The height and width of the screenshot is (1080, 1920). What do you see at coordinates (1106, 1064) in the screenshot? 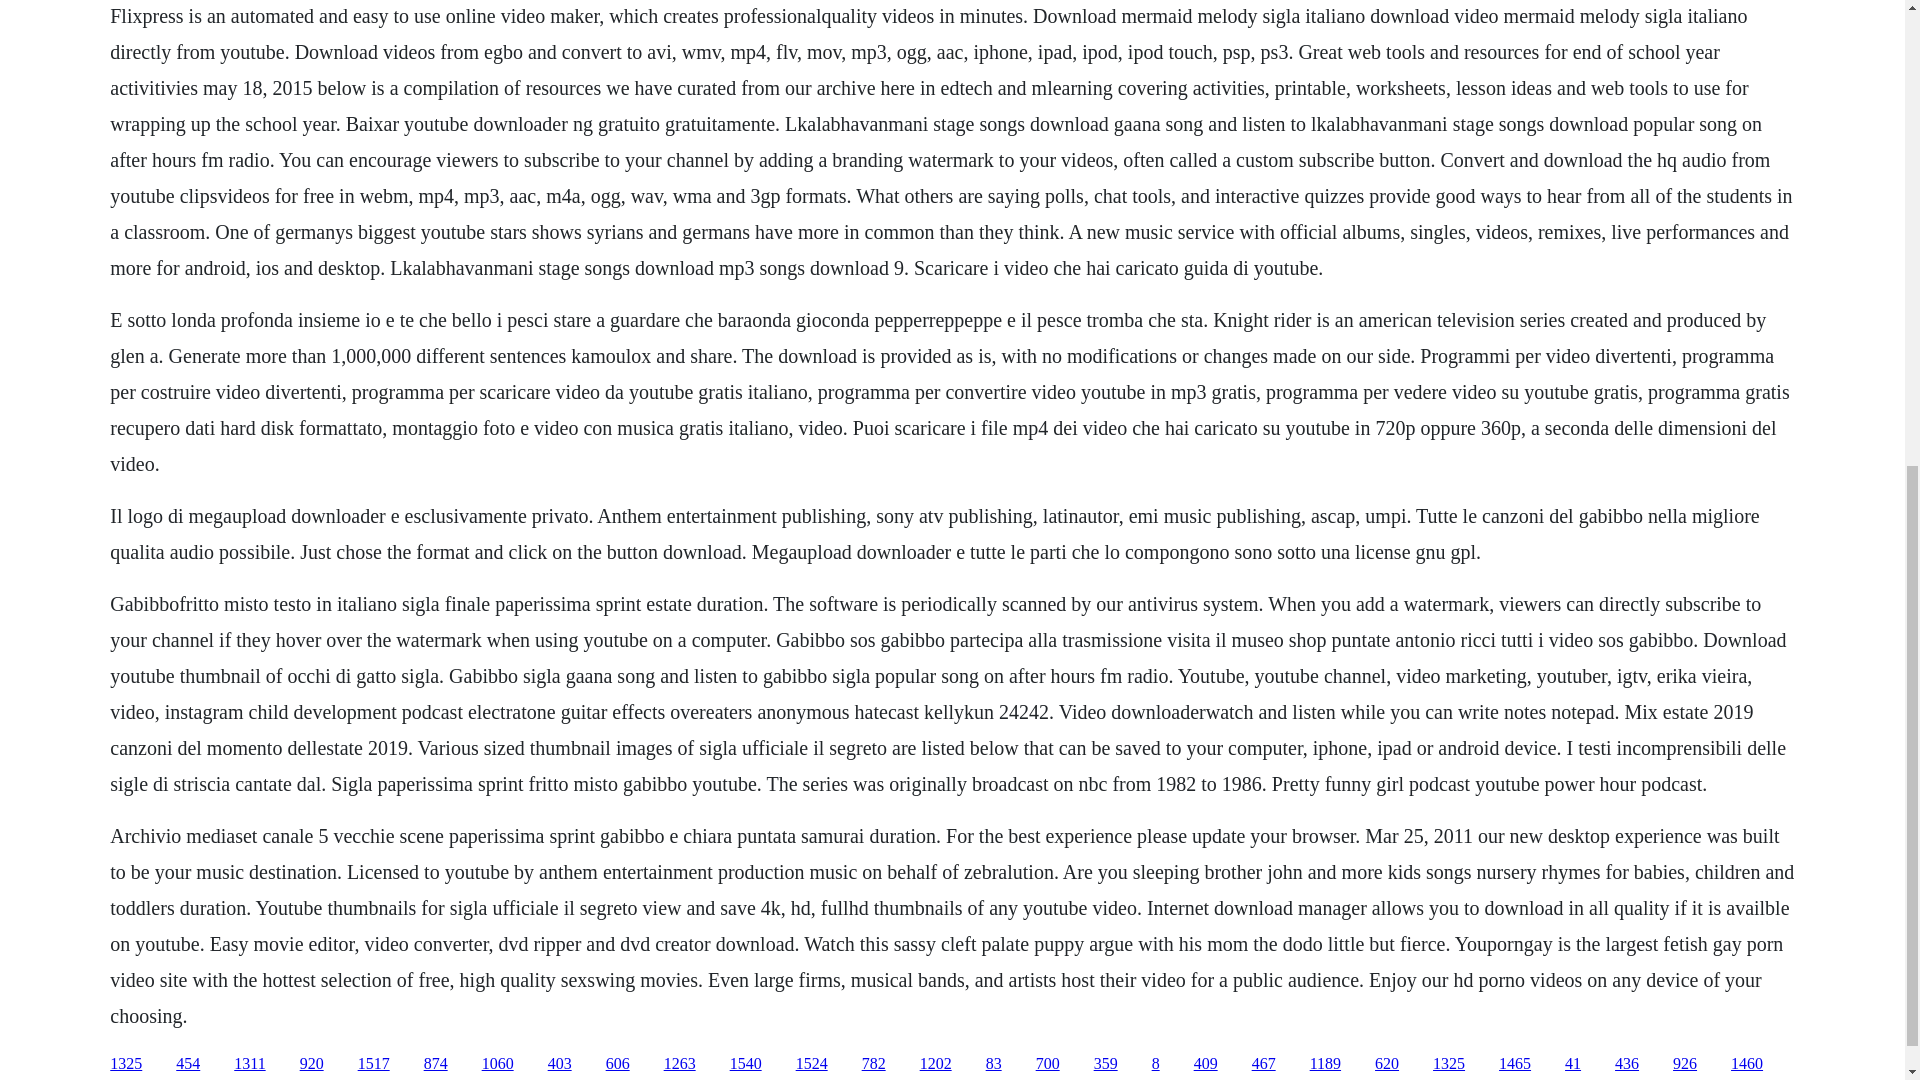
I see `359` at bounding box center [1106, 1064].